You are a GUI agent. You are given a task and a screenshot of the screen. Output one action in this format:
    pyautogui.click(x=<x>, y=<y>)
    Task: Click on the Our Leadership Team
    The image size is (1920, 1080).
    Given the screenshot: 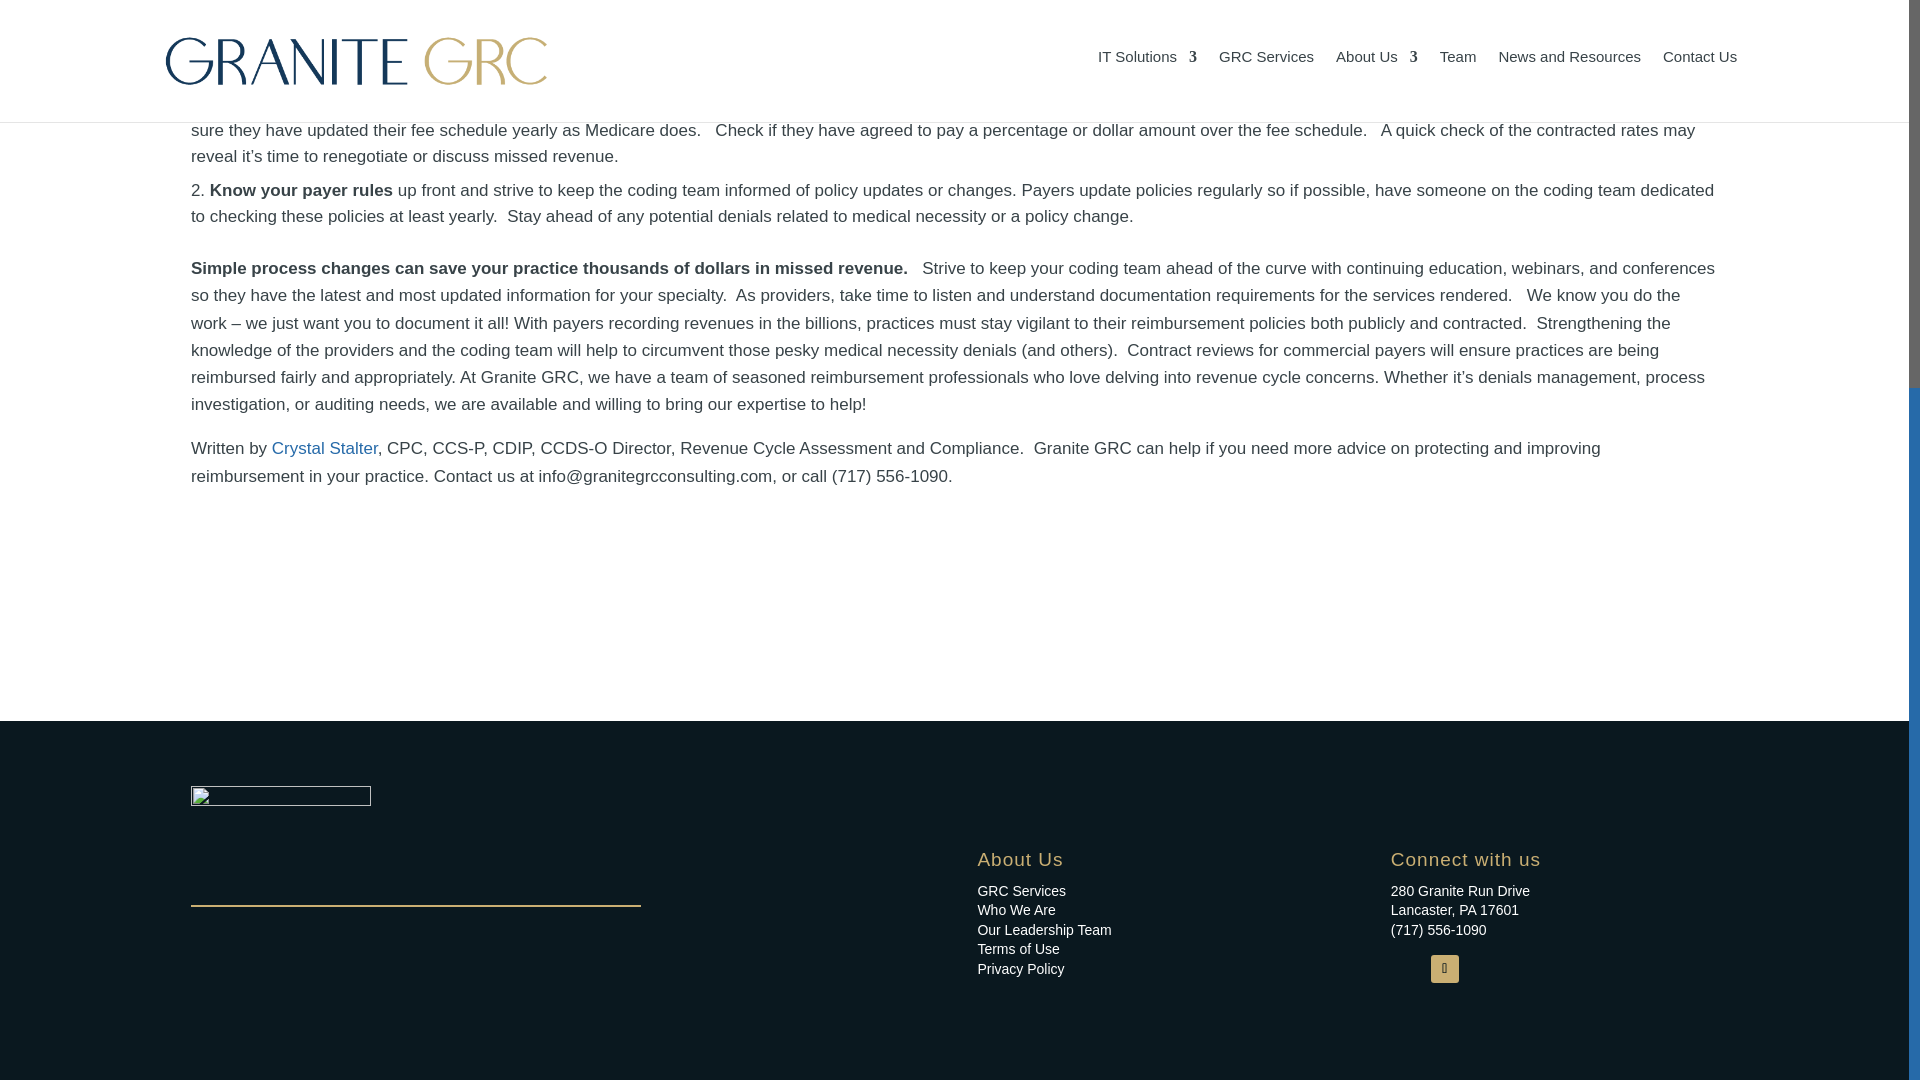 What is the action you would take?
    pyautogui.click(x=1044, y=930)
    